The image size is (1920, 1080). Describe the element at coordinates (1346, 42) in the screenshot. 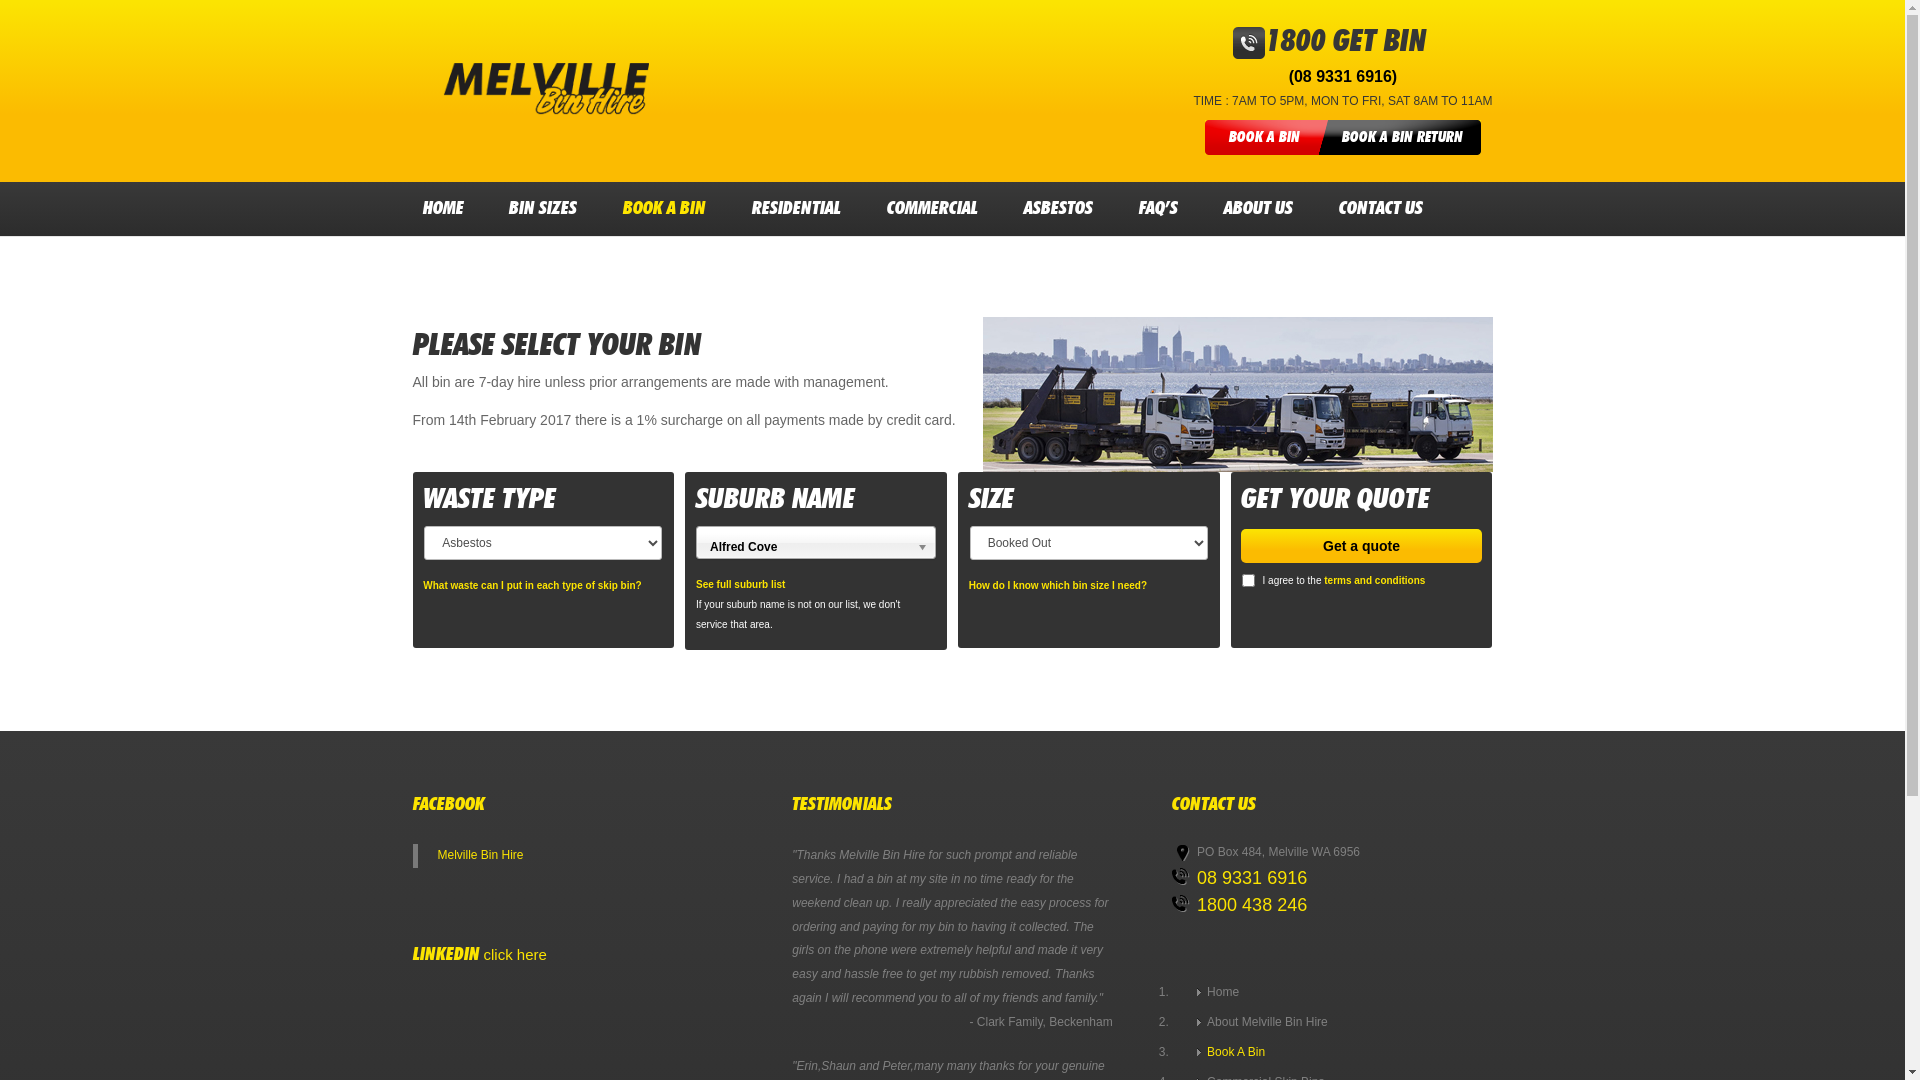

I see `1800 GET BIN` at that location.